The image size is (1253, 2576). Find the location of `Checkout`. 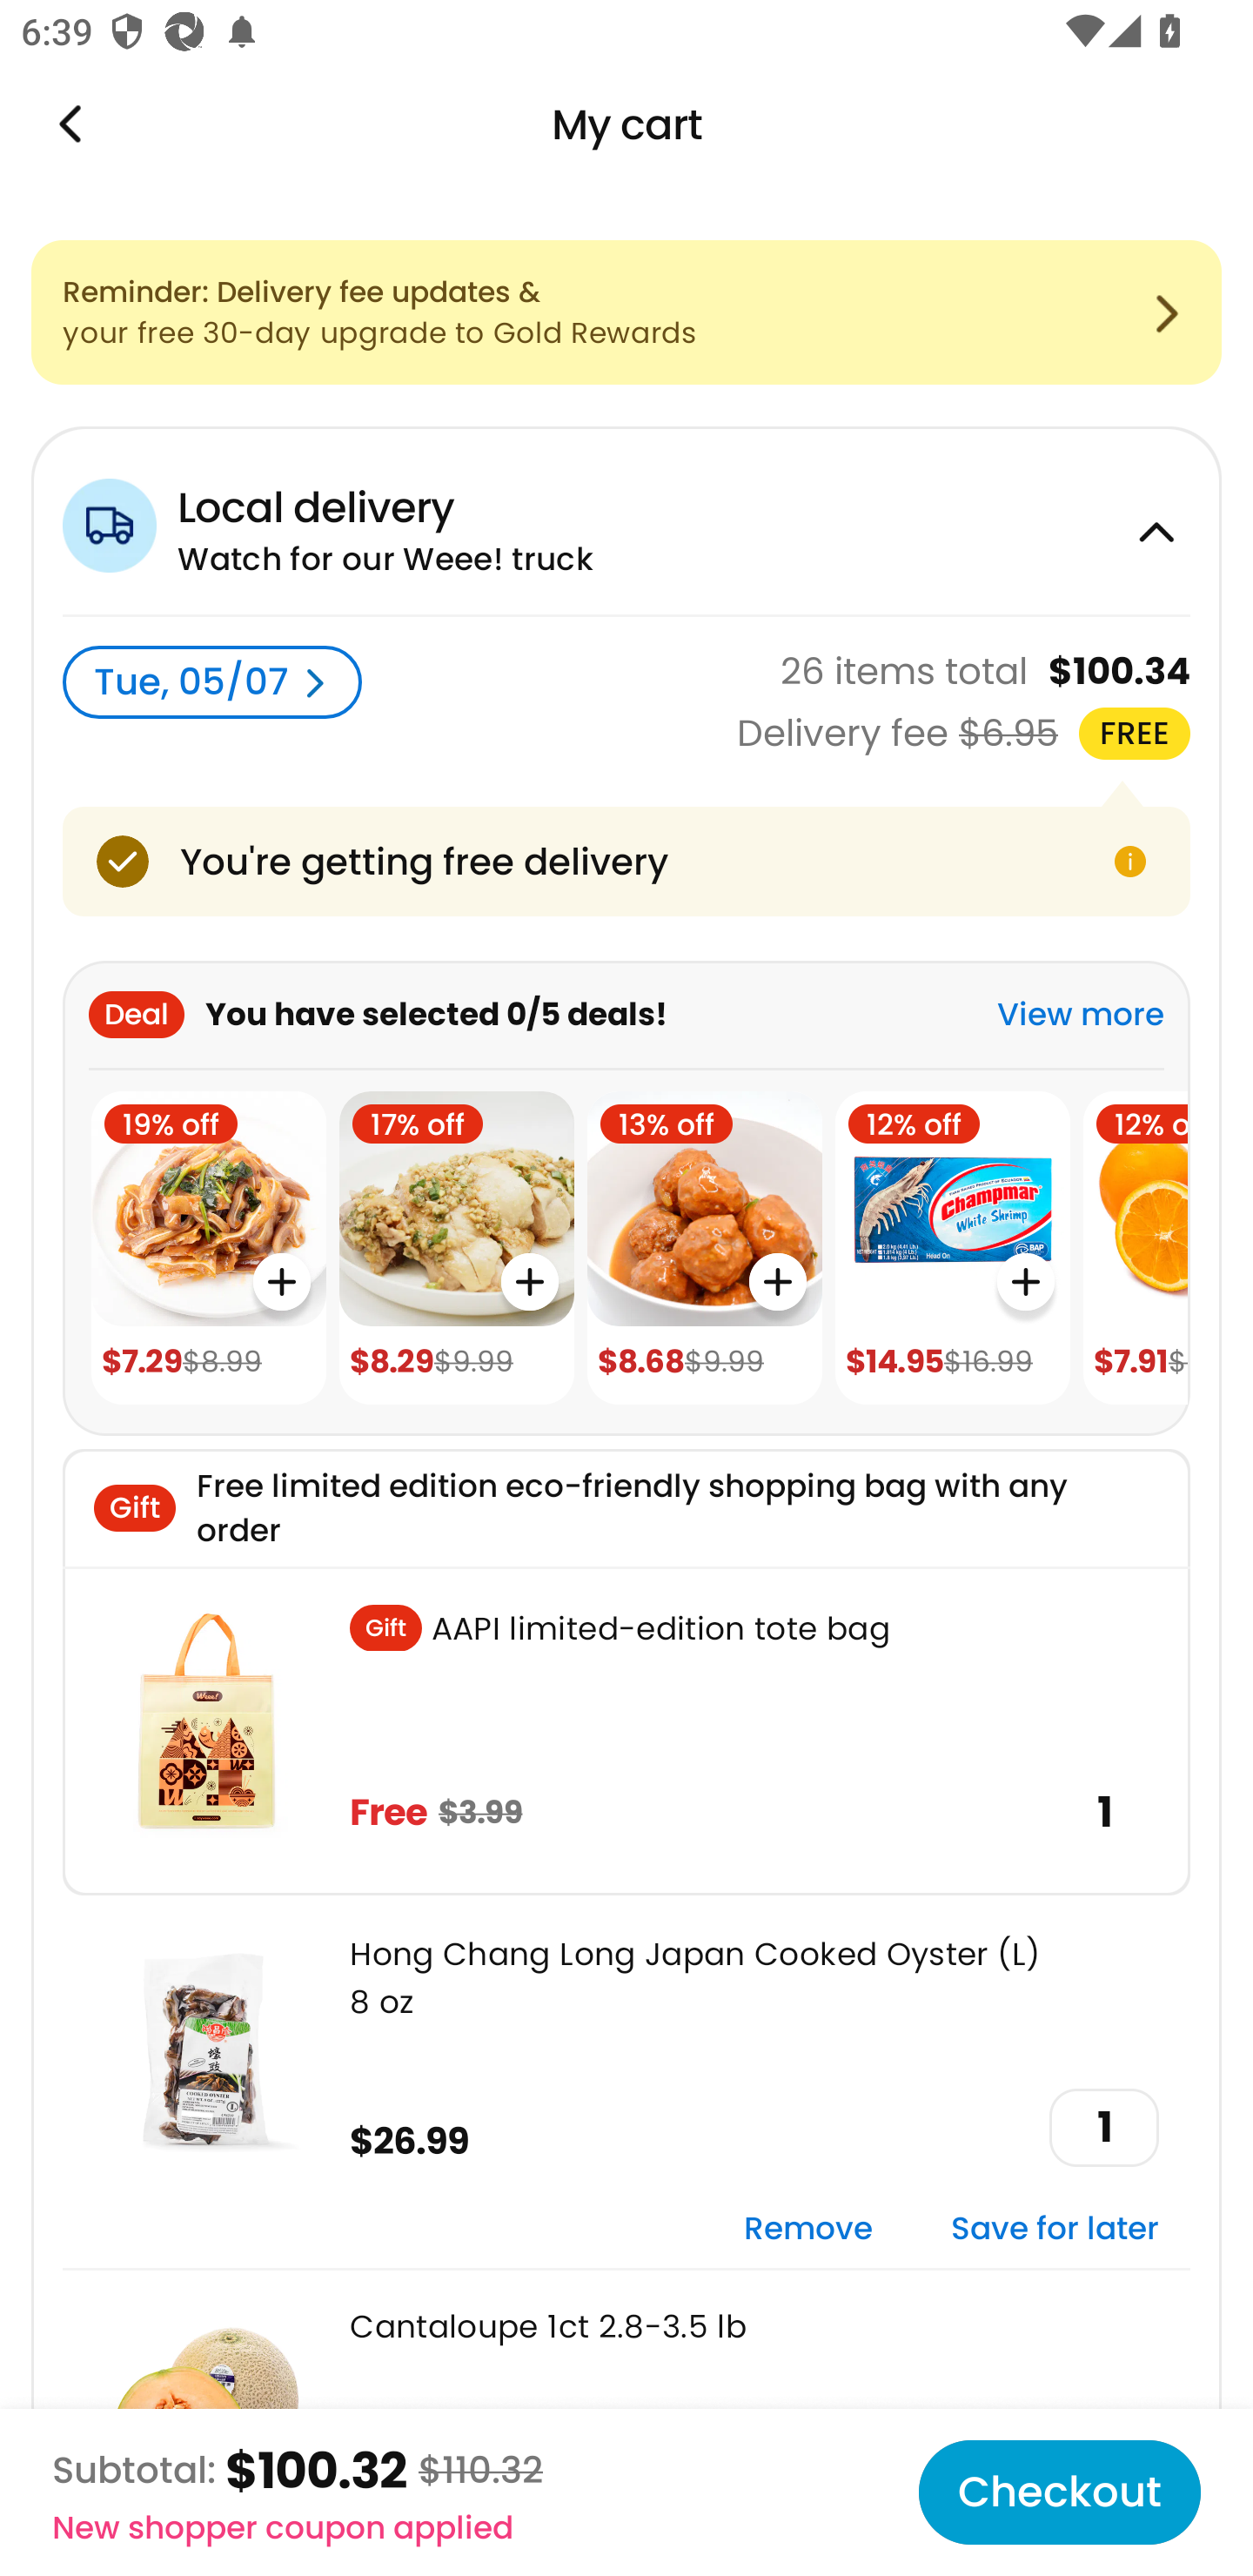

Checkout is located at coordinates (1059, 2492).